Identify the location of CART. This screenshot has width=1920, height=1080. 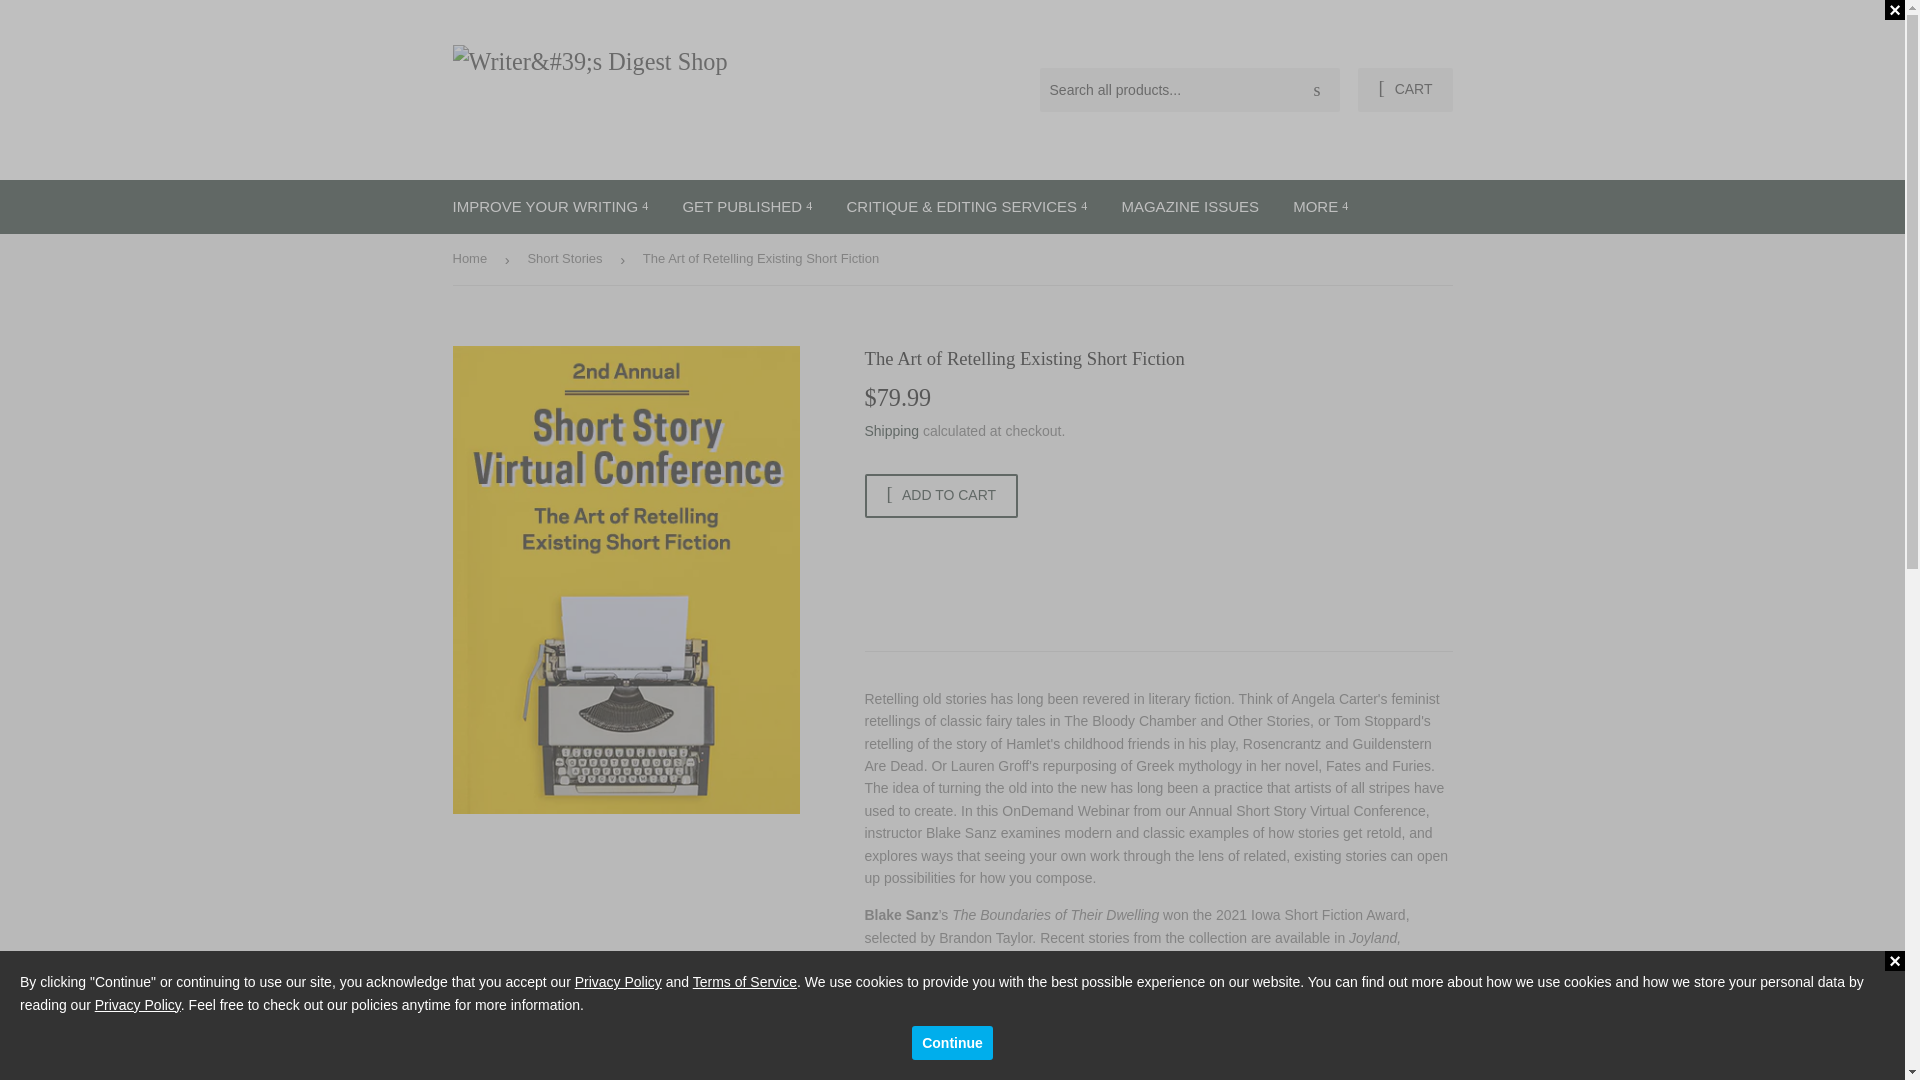
(1404, 90).